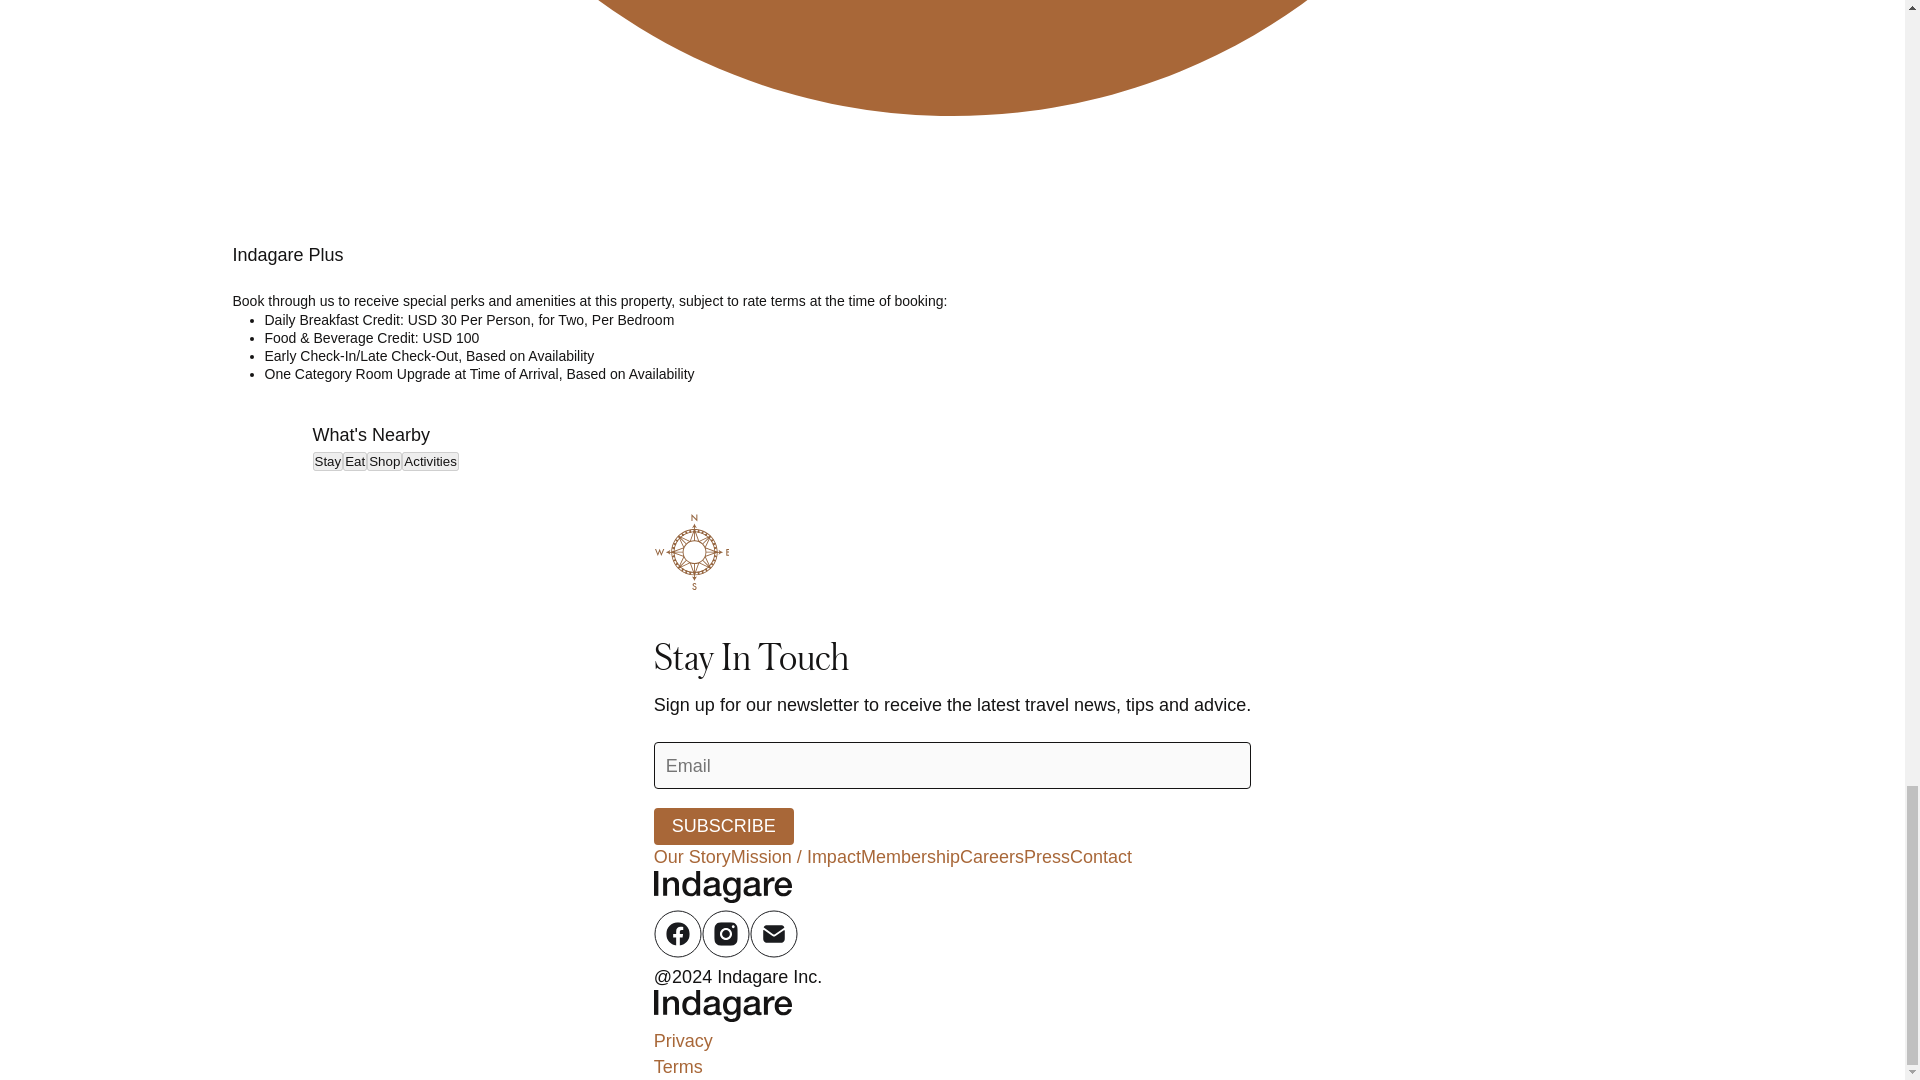  I want to click on SUBSCRIBE, so click(724, 826).